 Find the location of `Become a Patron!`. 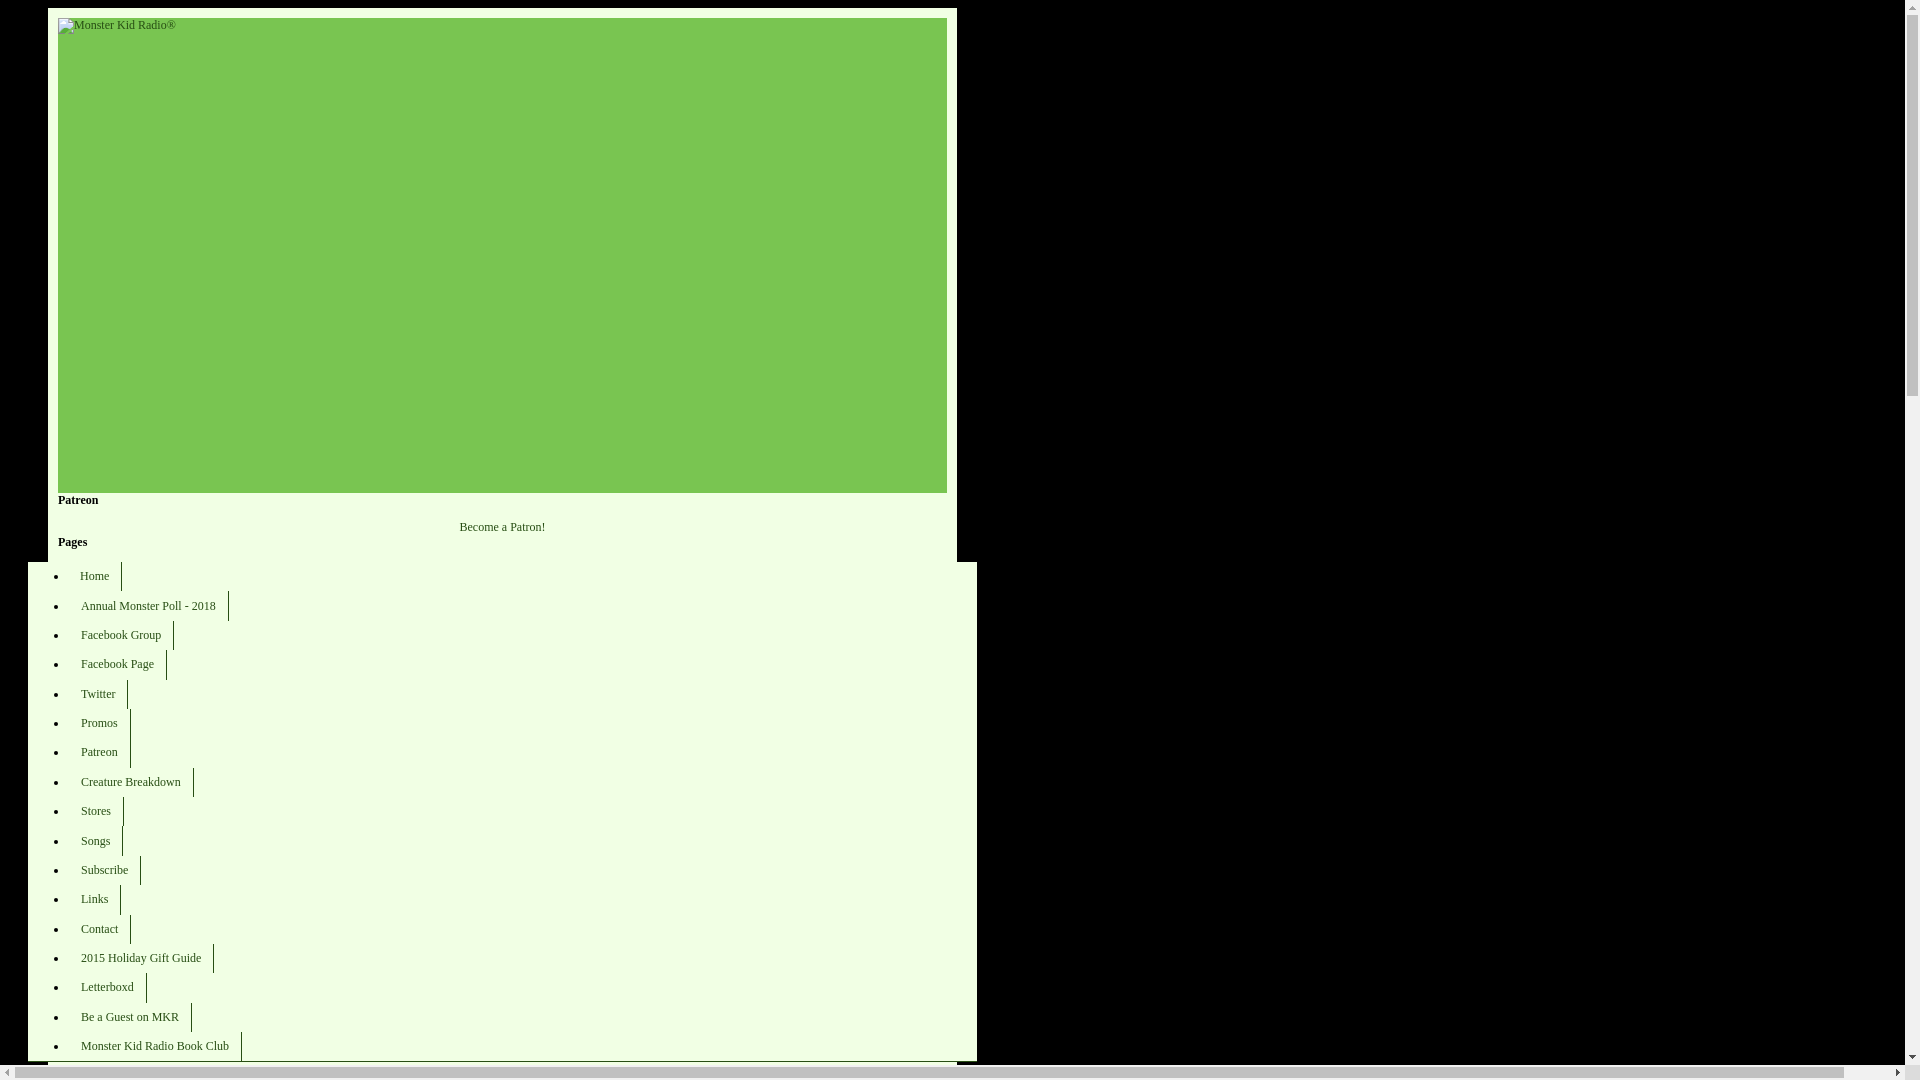

Become a Patron! is located at coordinates (502, 526).